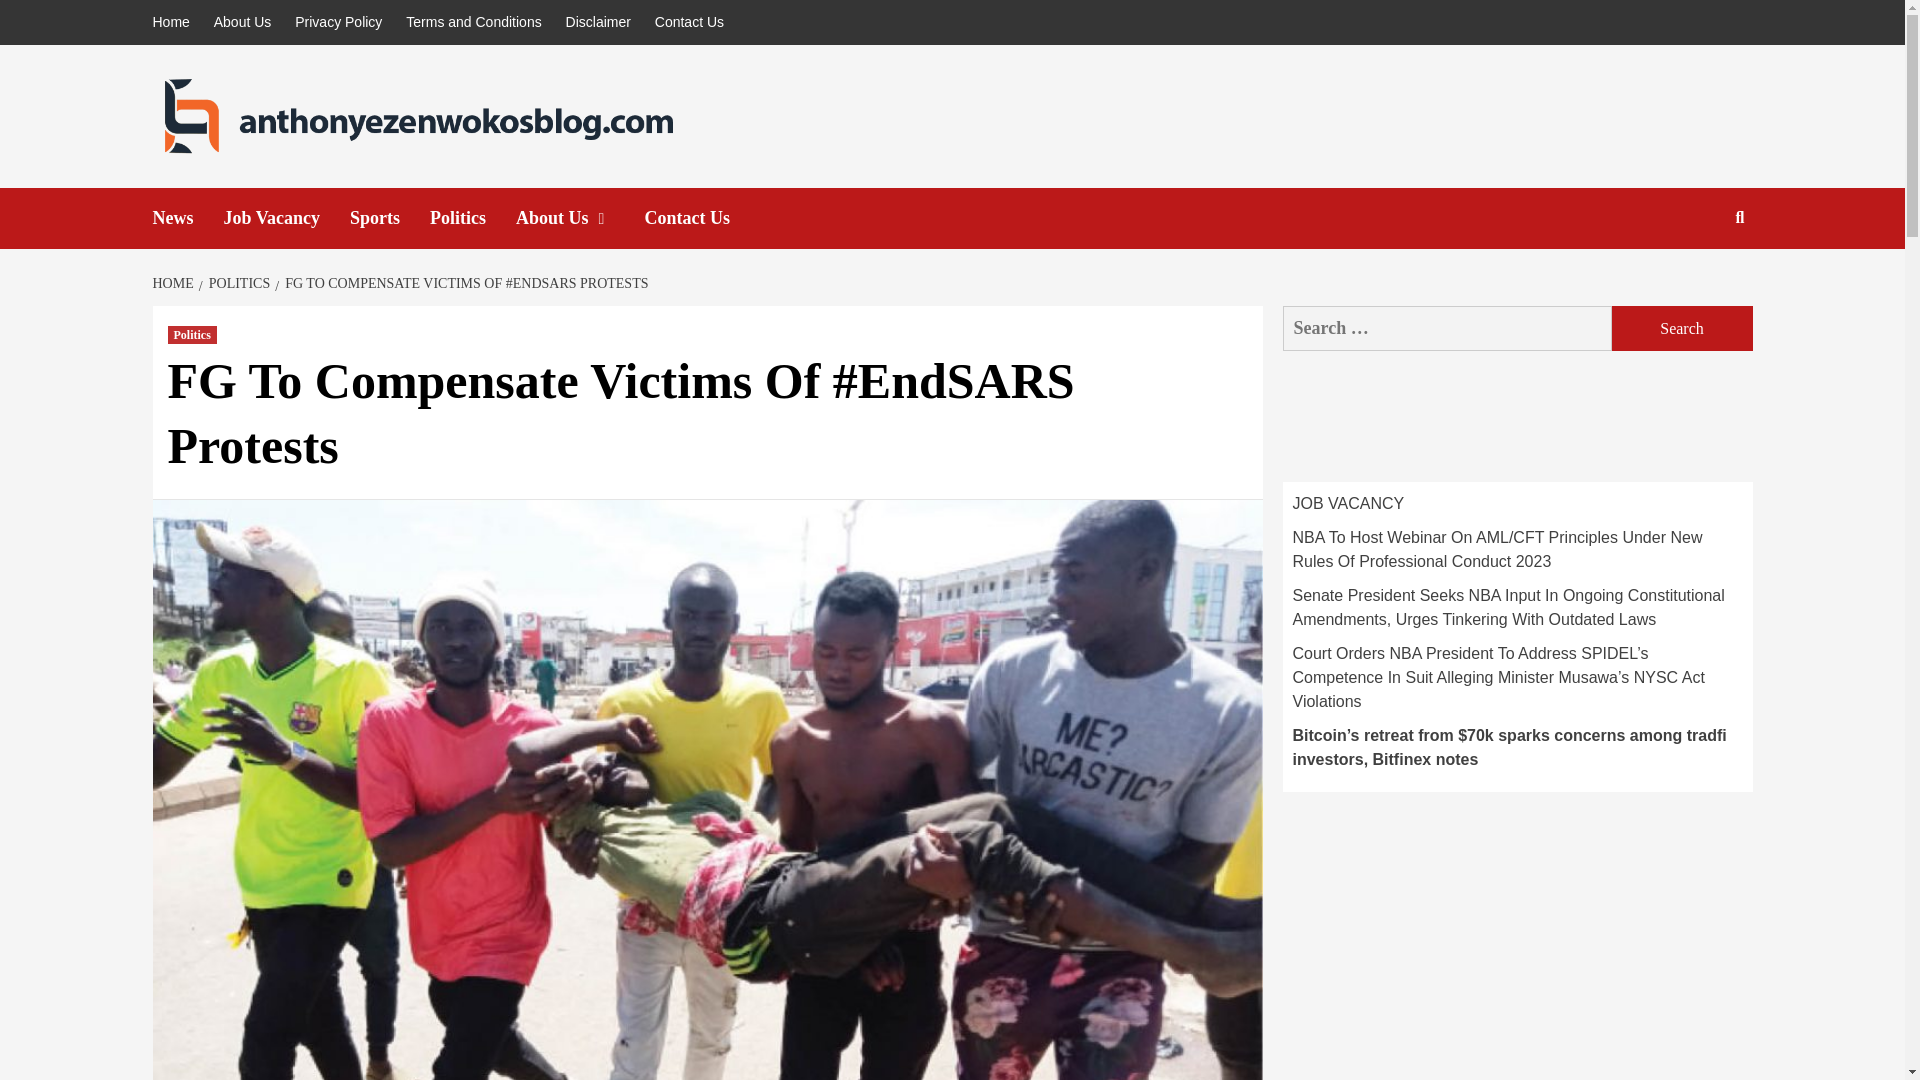 The height and width of the screenshot is (1080, 1920). I want to click on Terms and Conditions, so click(473, 22).